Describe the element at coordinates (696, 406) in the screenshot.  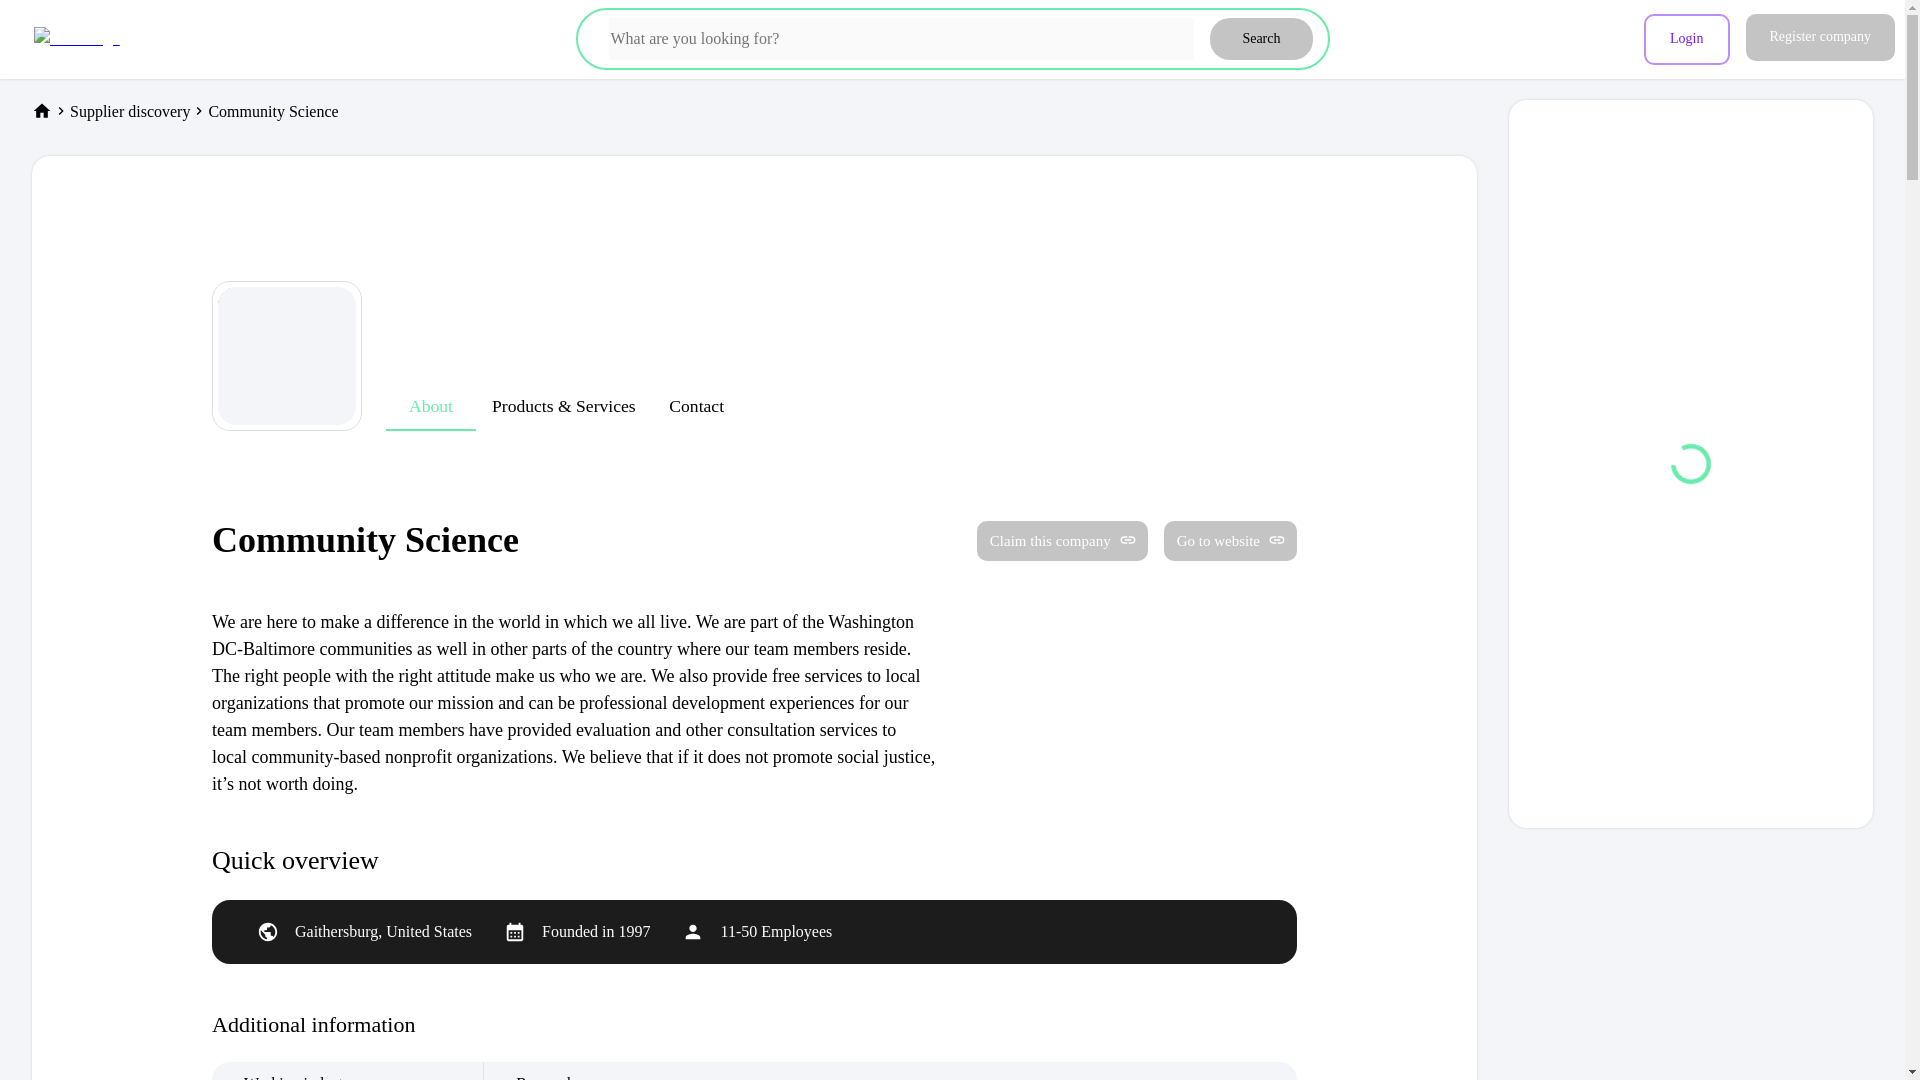
I see `Contact` at that location.